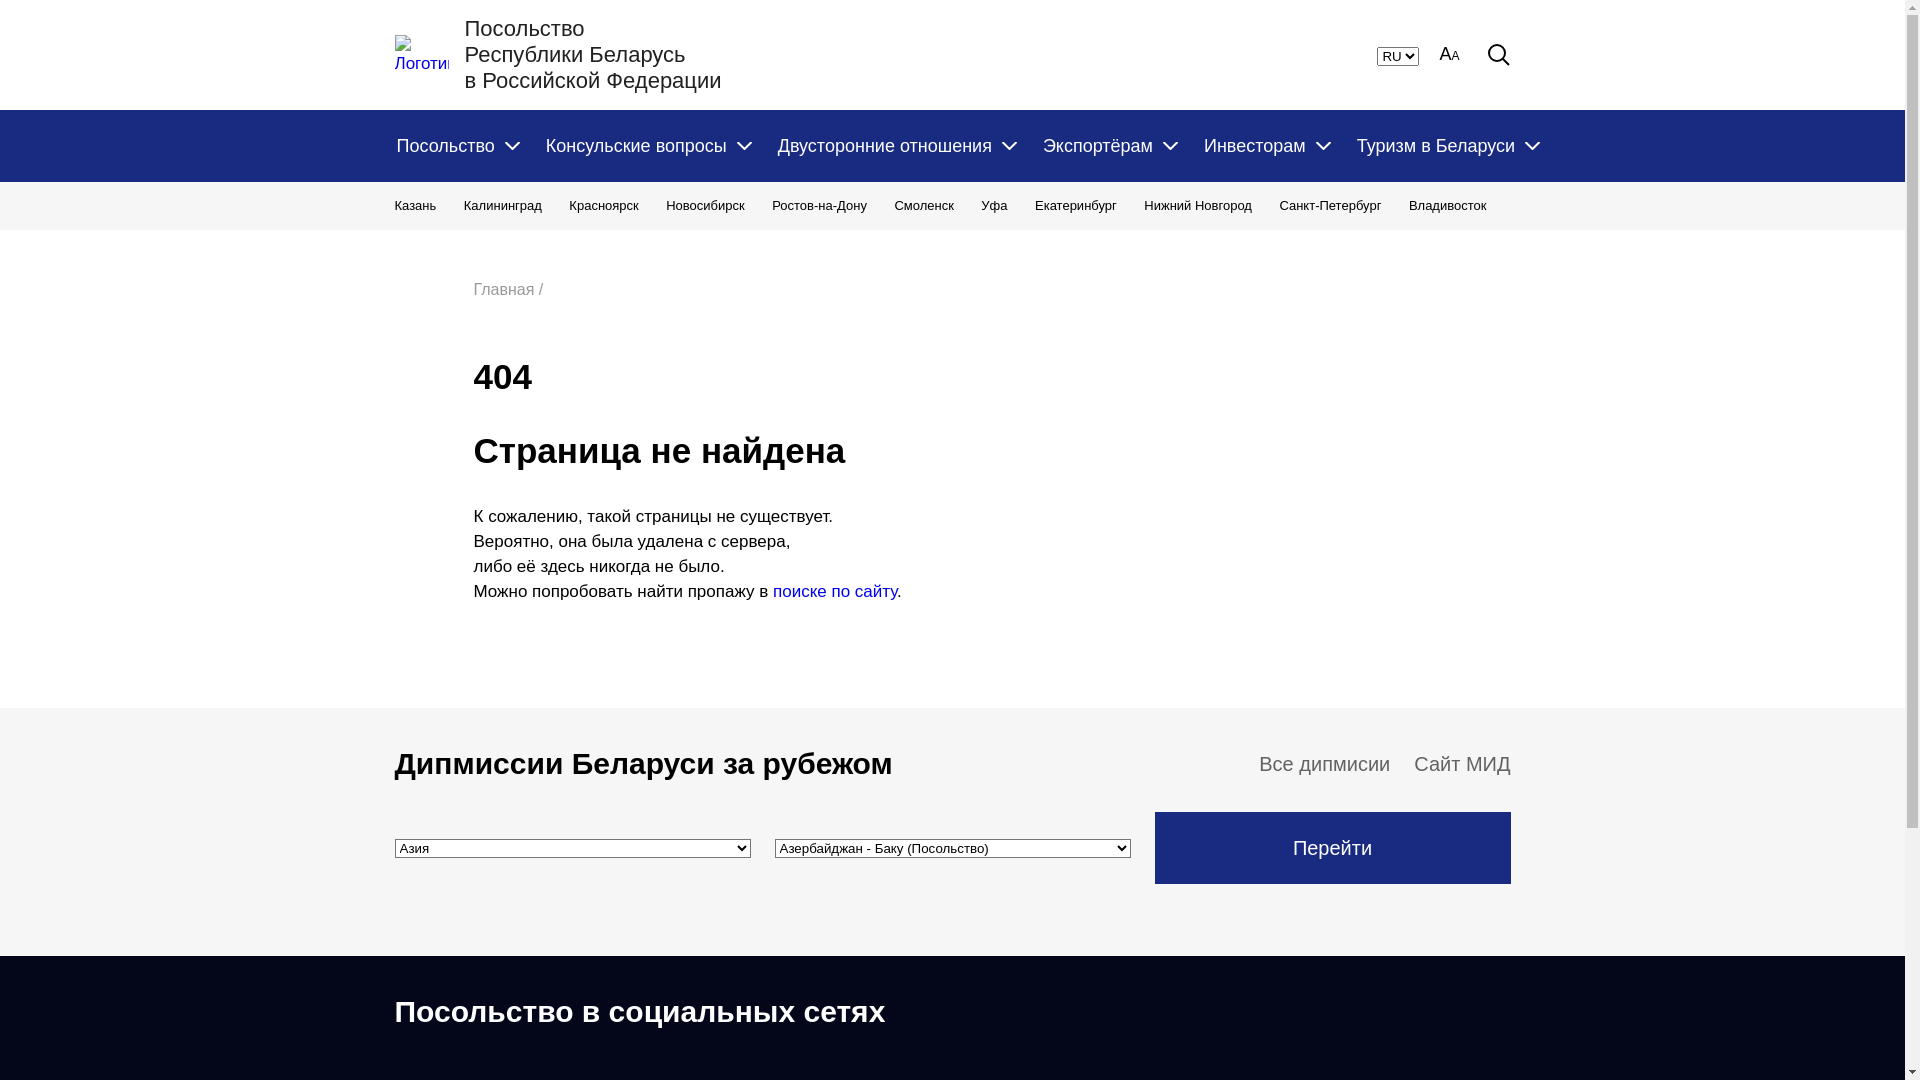 The height and width of the screenshot is (1080, 1920). I want to click on AA, so click(1449, 55).